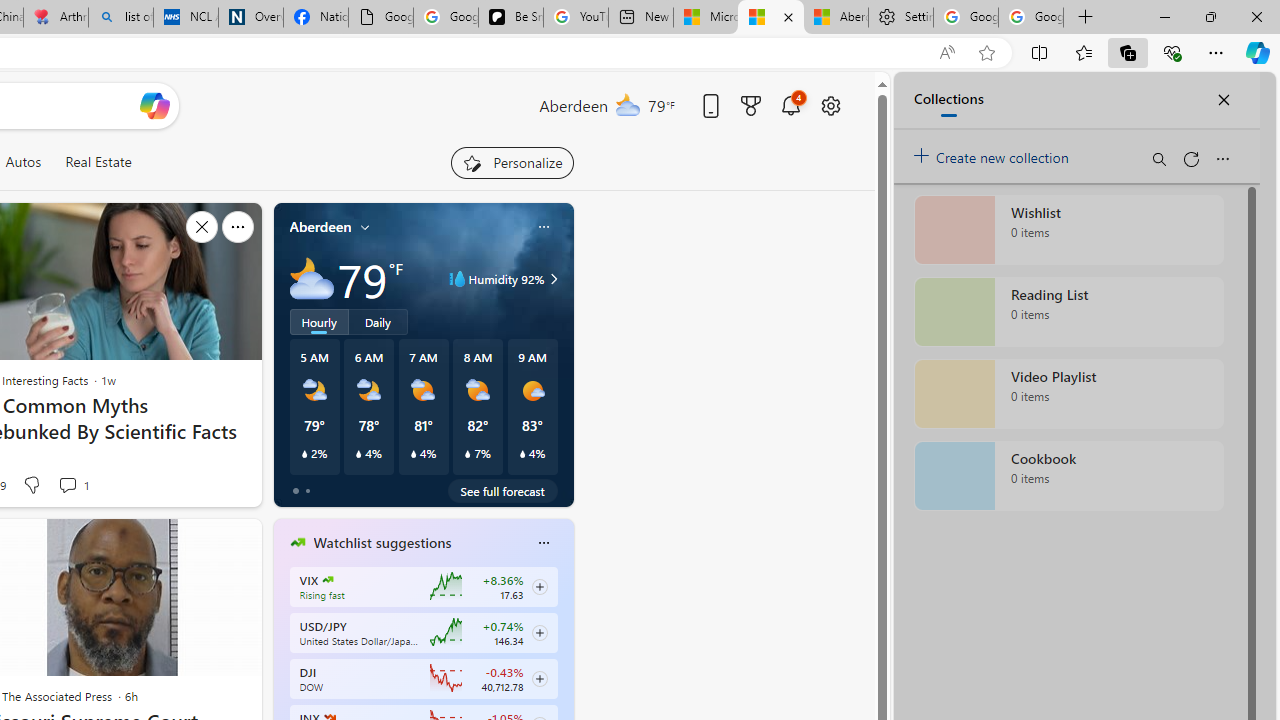 This screenshot has width=1280, height=720. What do you see at coordinates (510, 18) in the screenshot?
I see `Be Smart | creating Science videos | Patreon` at bounding box center [510, 18].